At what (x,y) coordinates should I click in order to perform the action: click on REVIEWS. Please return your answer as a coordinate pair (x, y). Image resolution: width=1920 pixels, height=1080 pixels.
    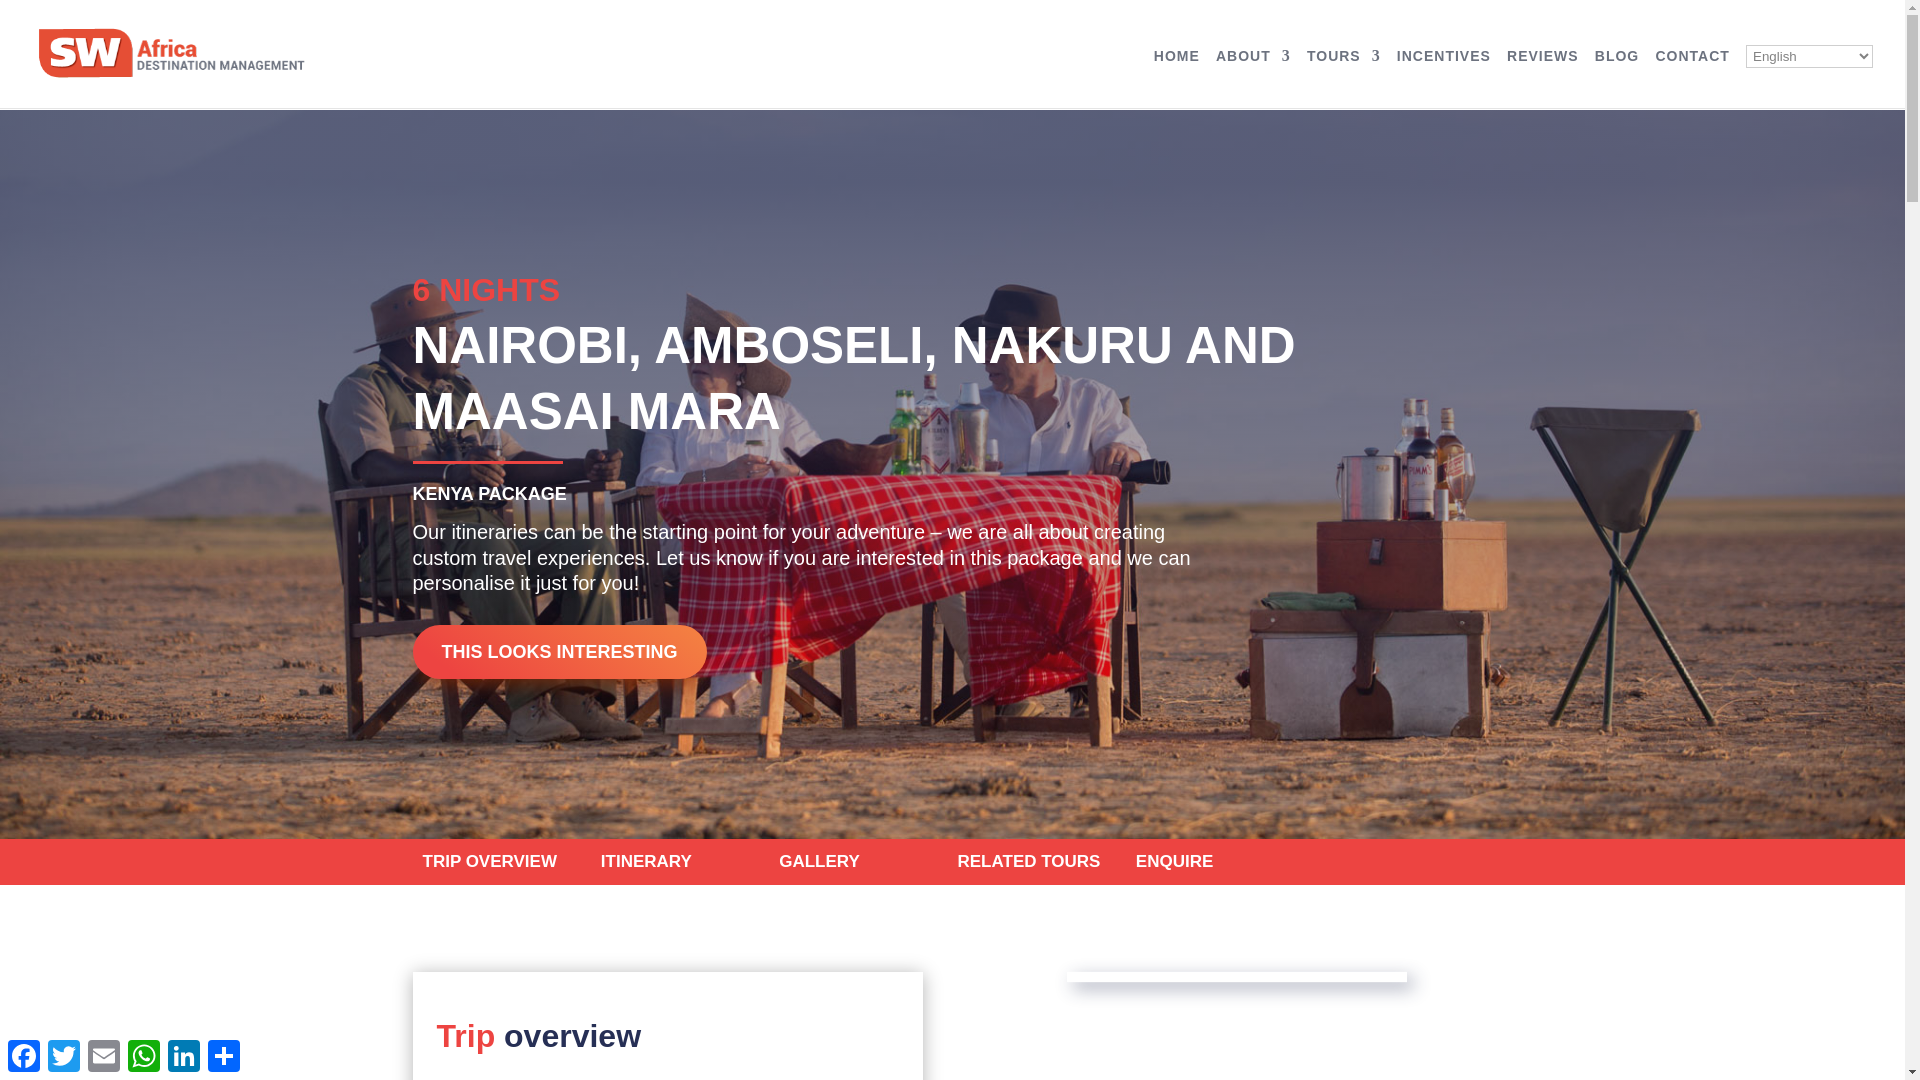
    Looking at the image, I should click on (1542, 78).